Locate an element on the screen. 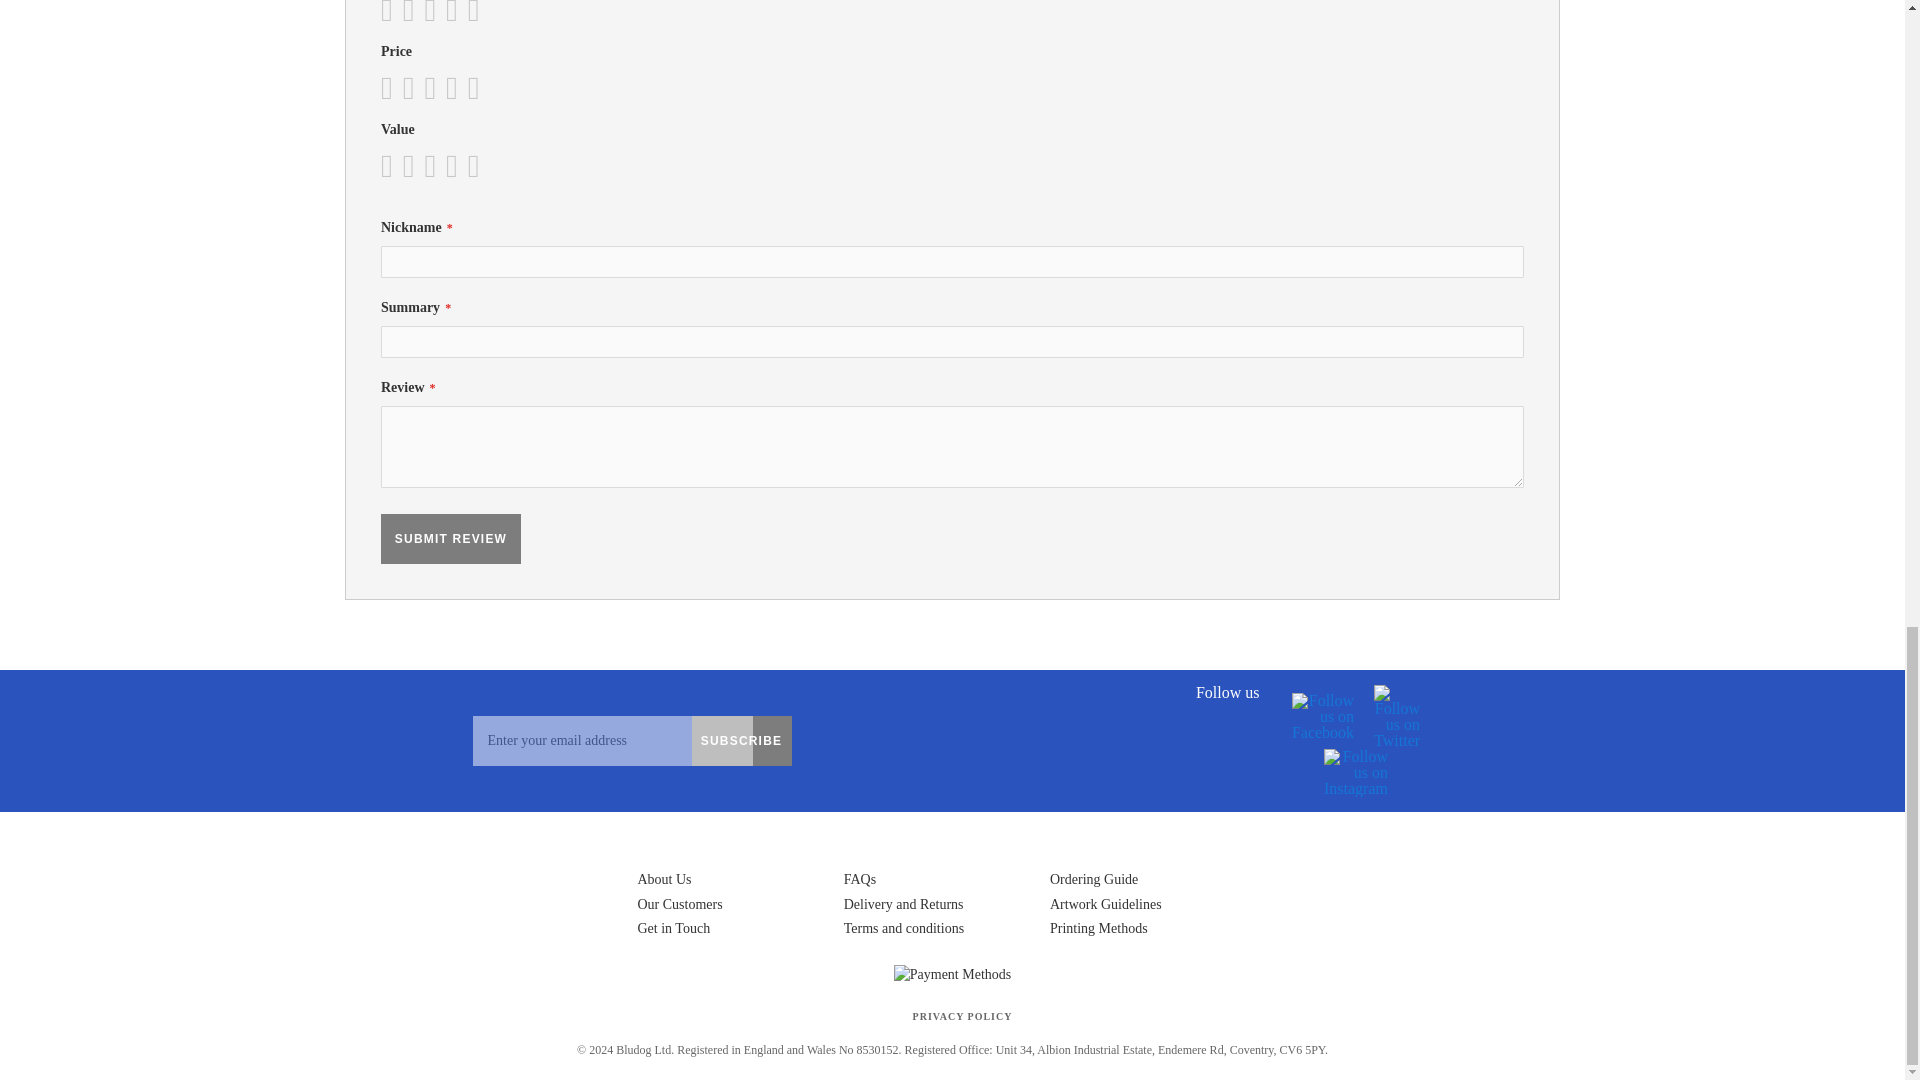 The height and width of the screenshot is (1080, 1920). 3 stars is located at coordinates (412, 88).